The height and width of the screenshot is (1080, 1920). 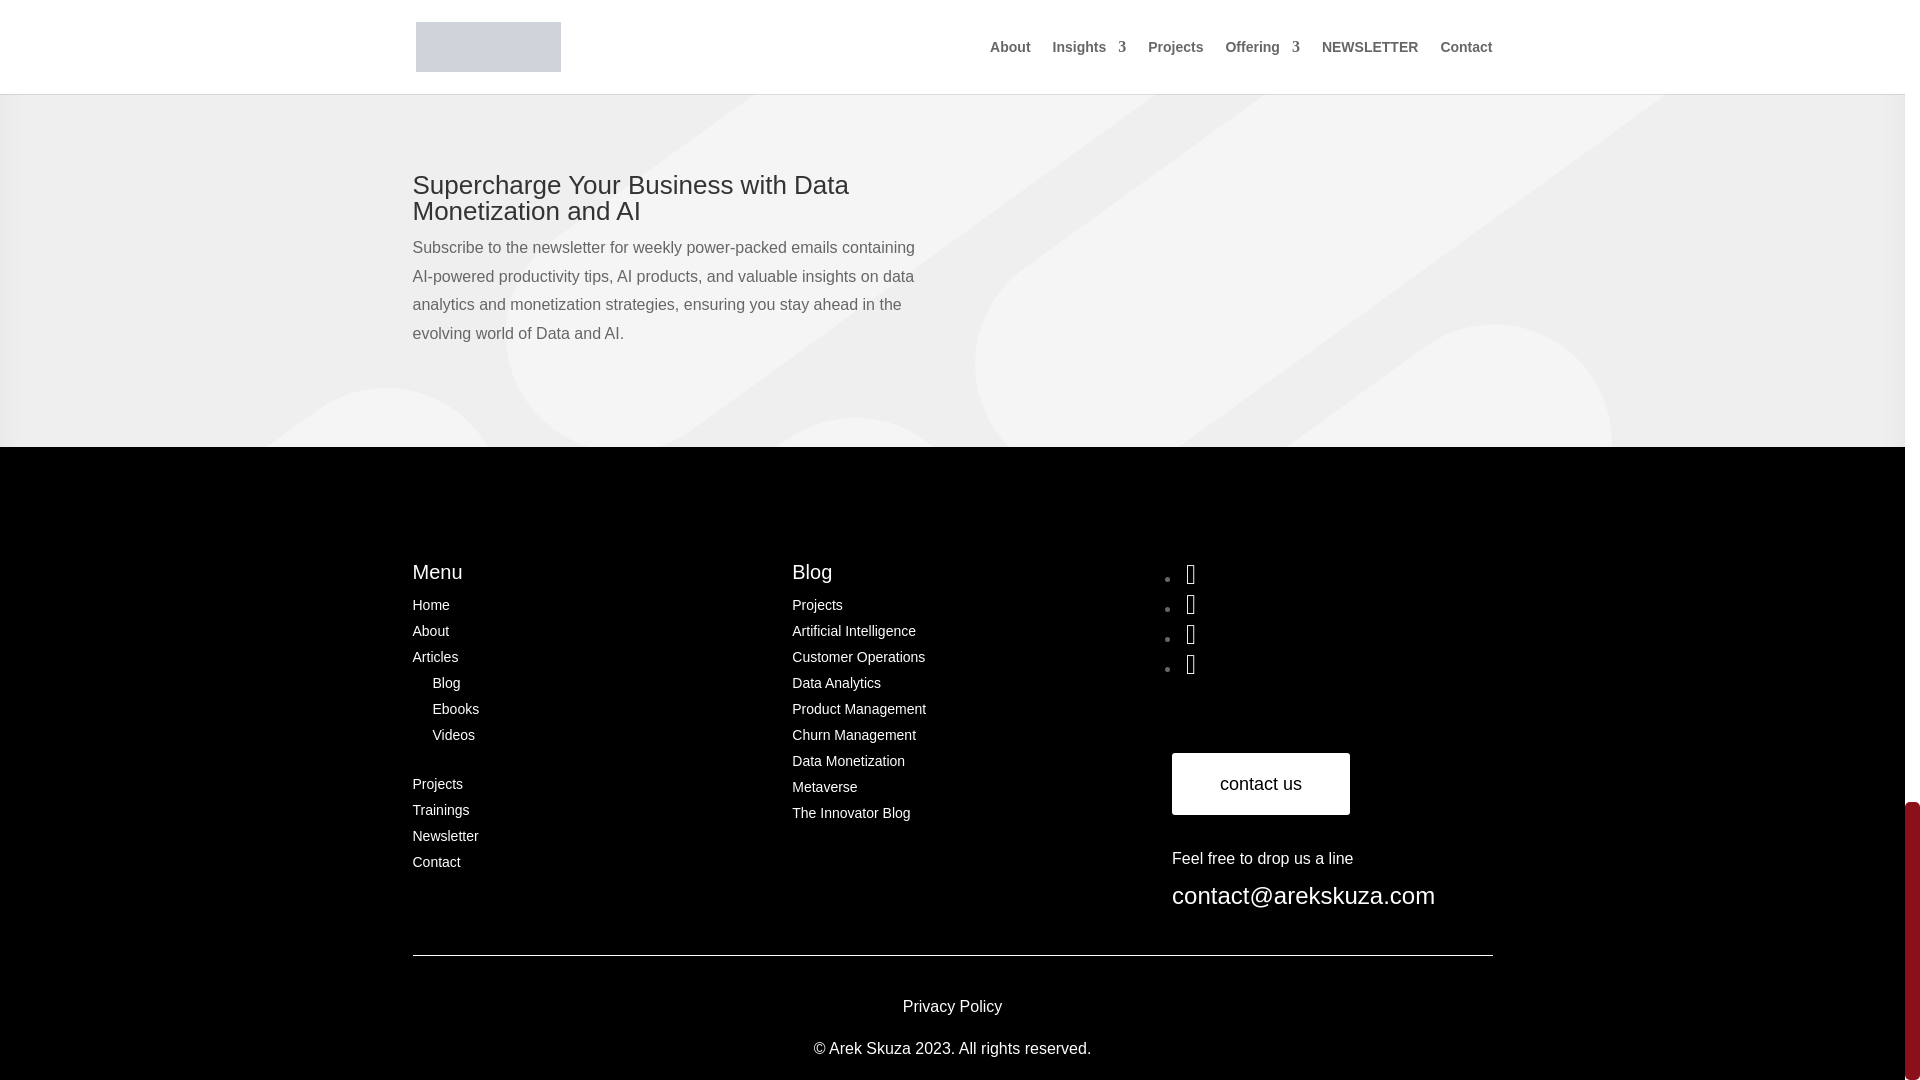 I want to click on Home, so click(x=430, y=605).